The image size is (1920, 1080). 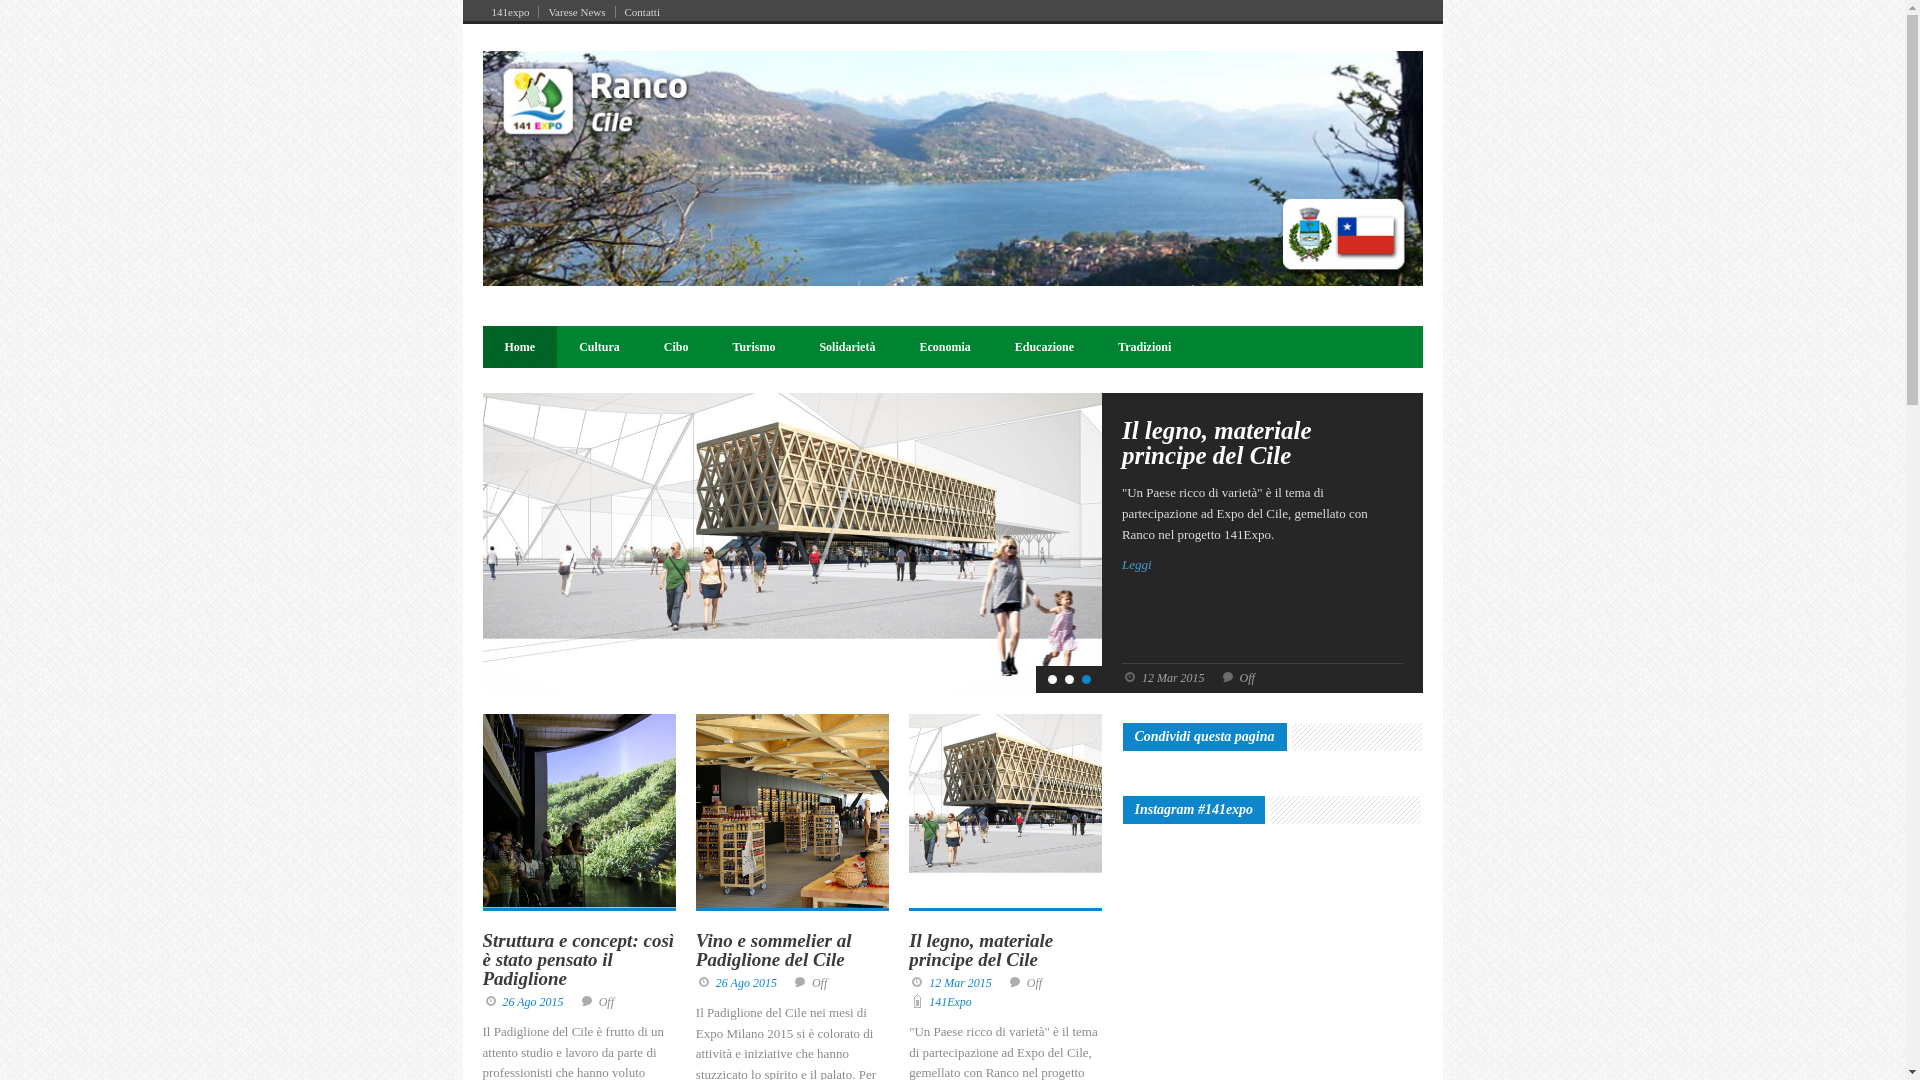 What do you see at coordinates (1174, 678) in the screenshot?
I see `12 Mar 2015` at bounding box center [1174, 678].